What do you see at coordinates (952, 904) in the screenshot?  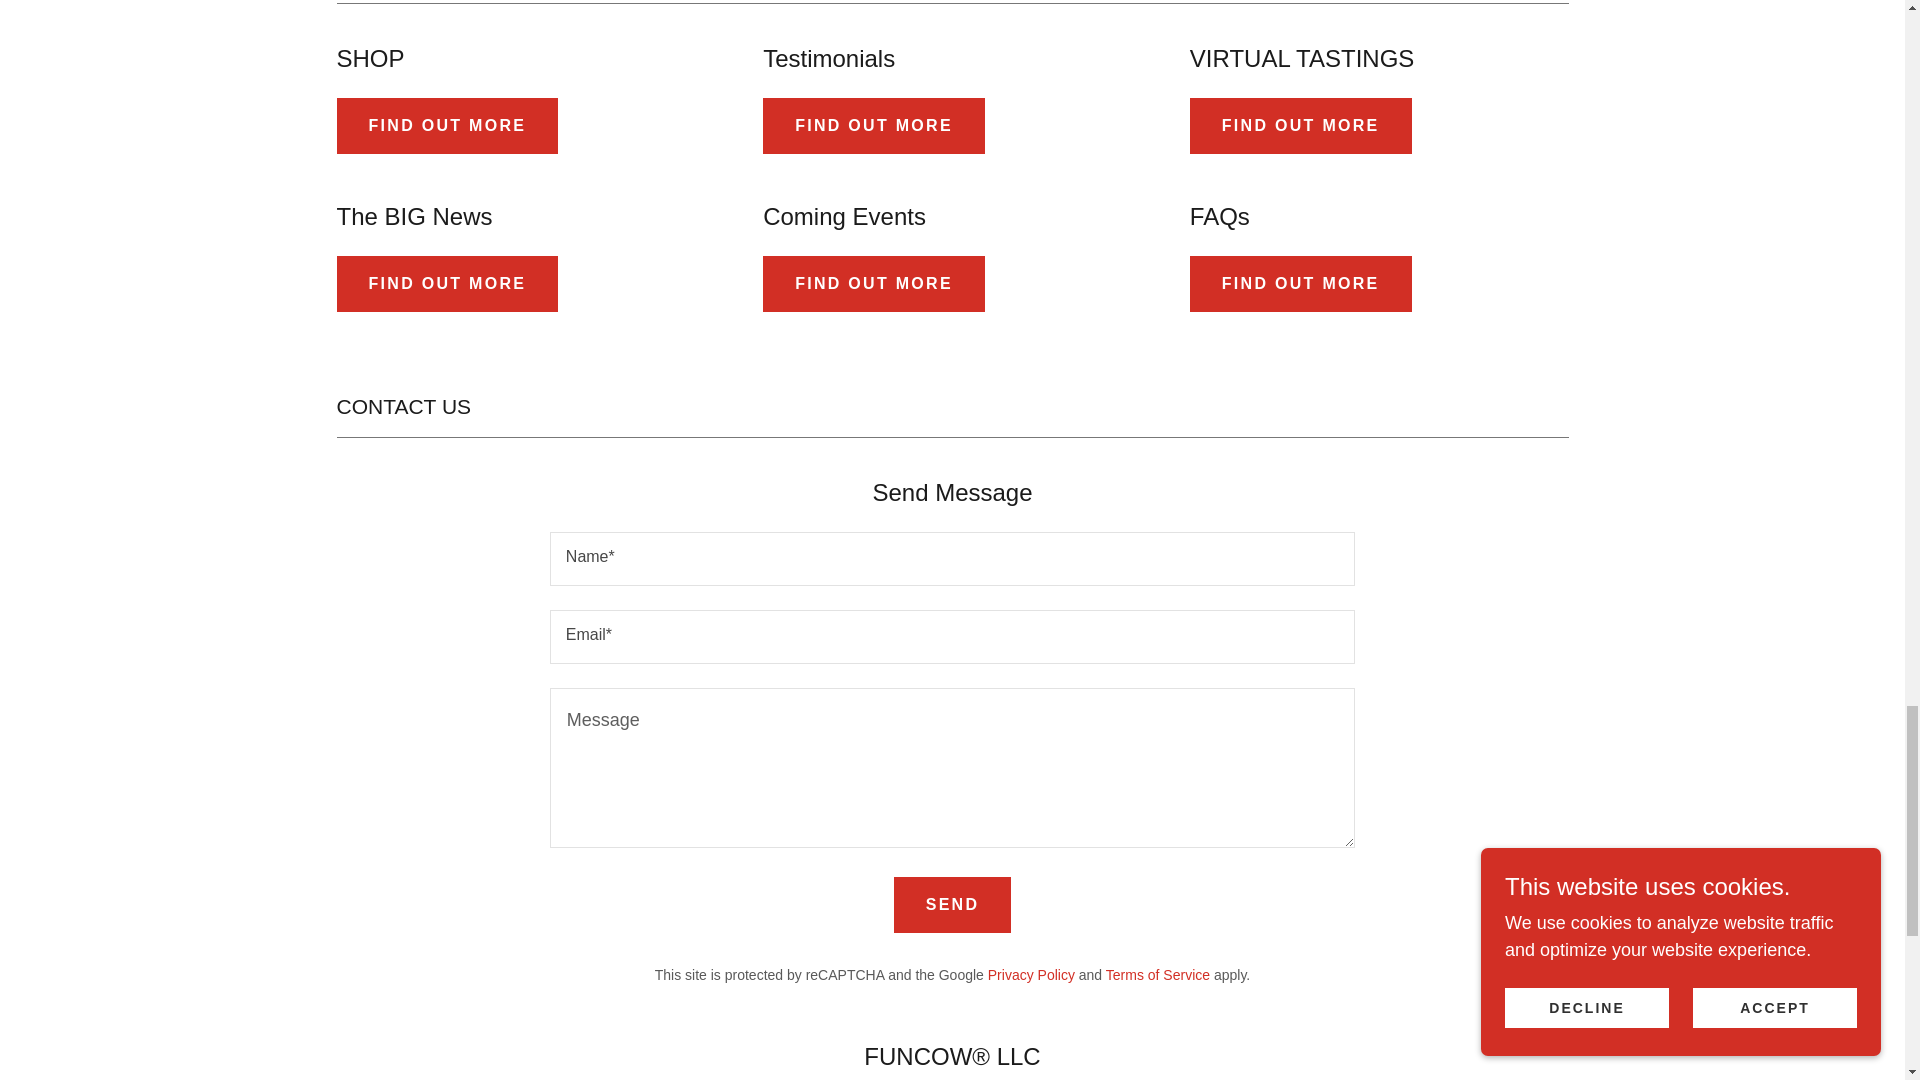 I see `SEND` at bounding box center [952, 904].